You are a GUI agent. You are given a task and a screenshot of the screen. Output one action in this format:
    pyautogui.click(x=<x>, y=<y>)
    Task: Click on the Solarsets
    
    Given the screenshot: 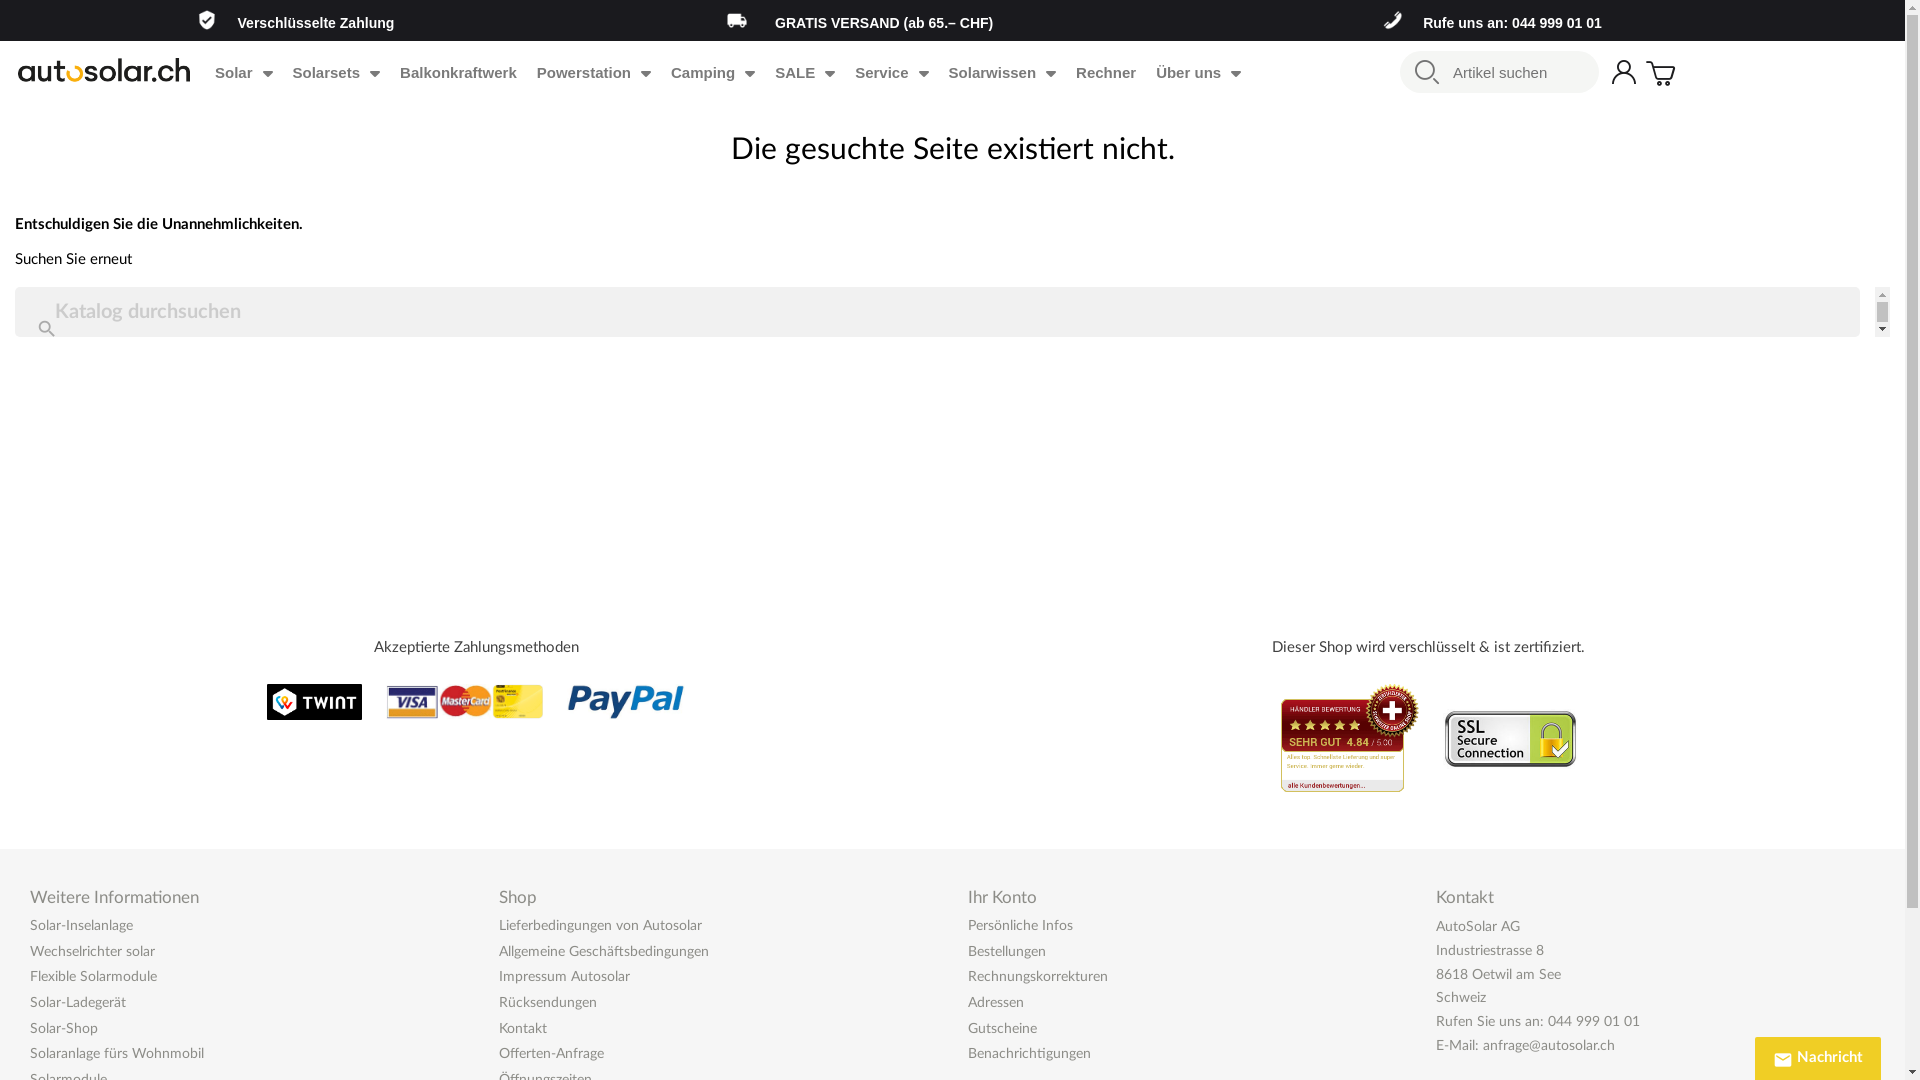 What is the action you would take?
    pyautogui.click(x=337, y=73)
    